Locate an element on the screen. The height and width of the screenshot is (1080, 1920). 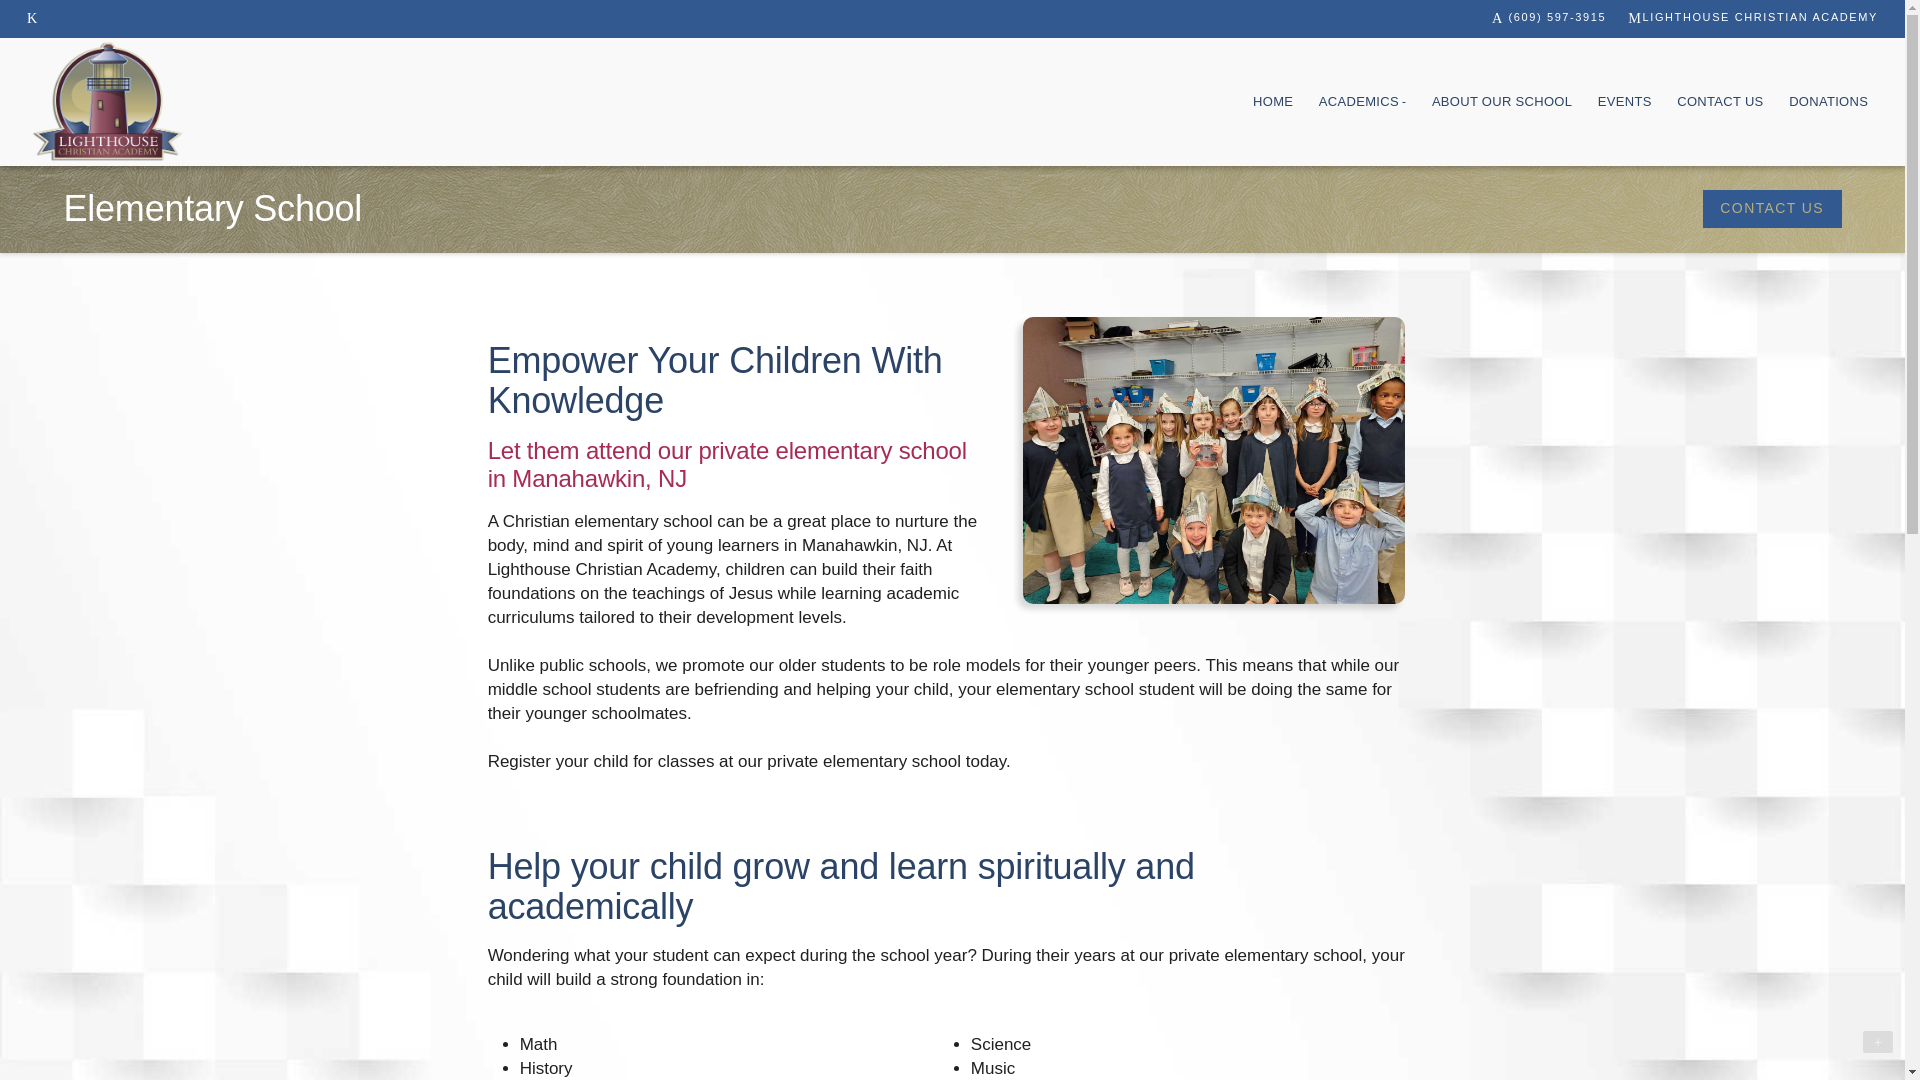
LIGHTHOUSE CHRISTIAN ACADEMY is located at coordinates (1752, 18).